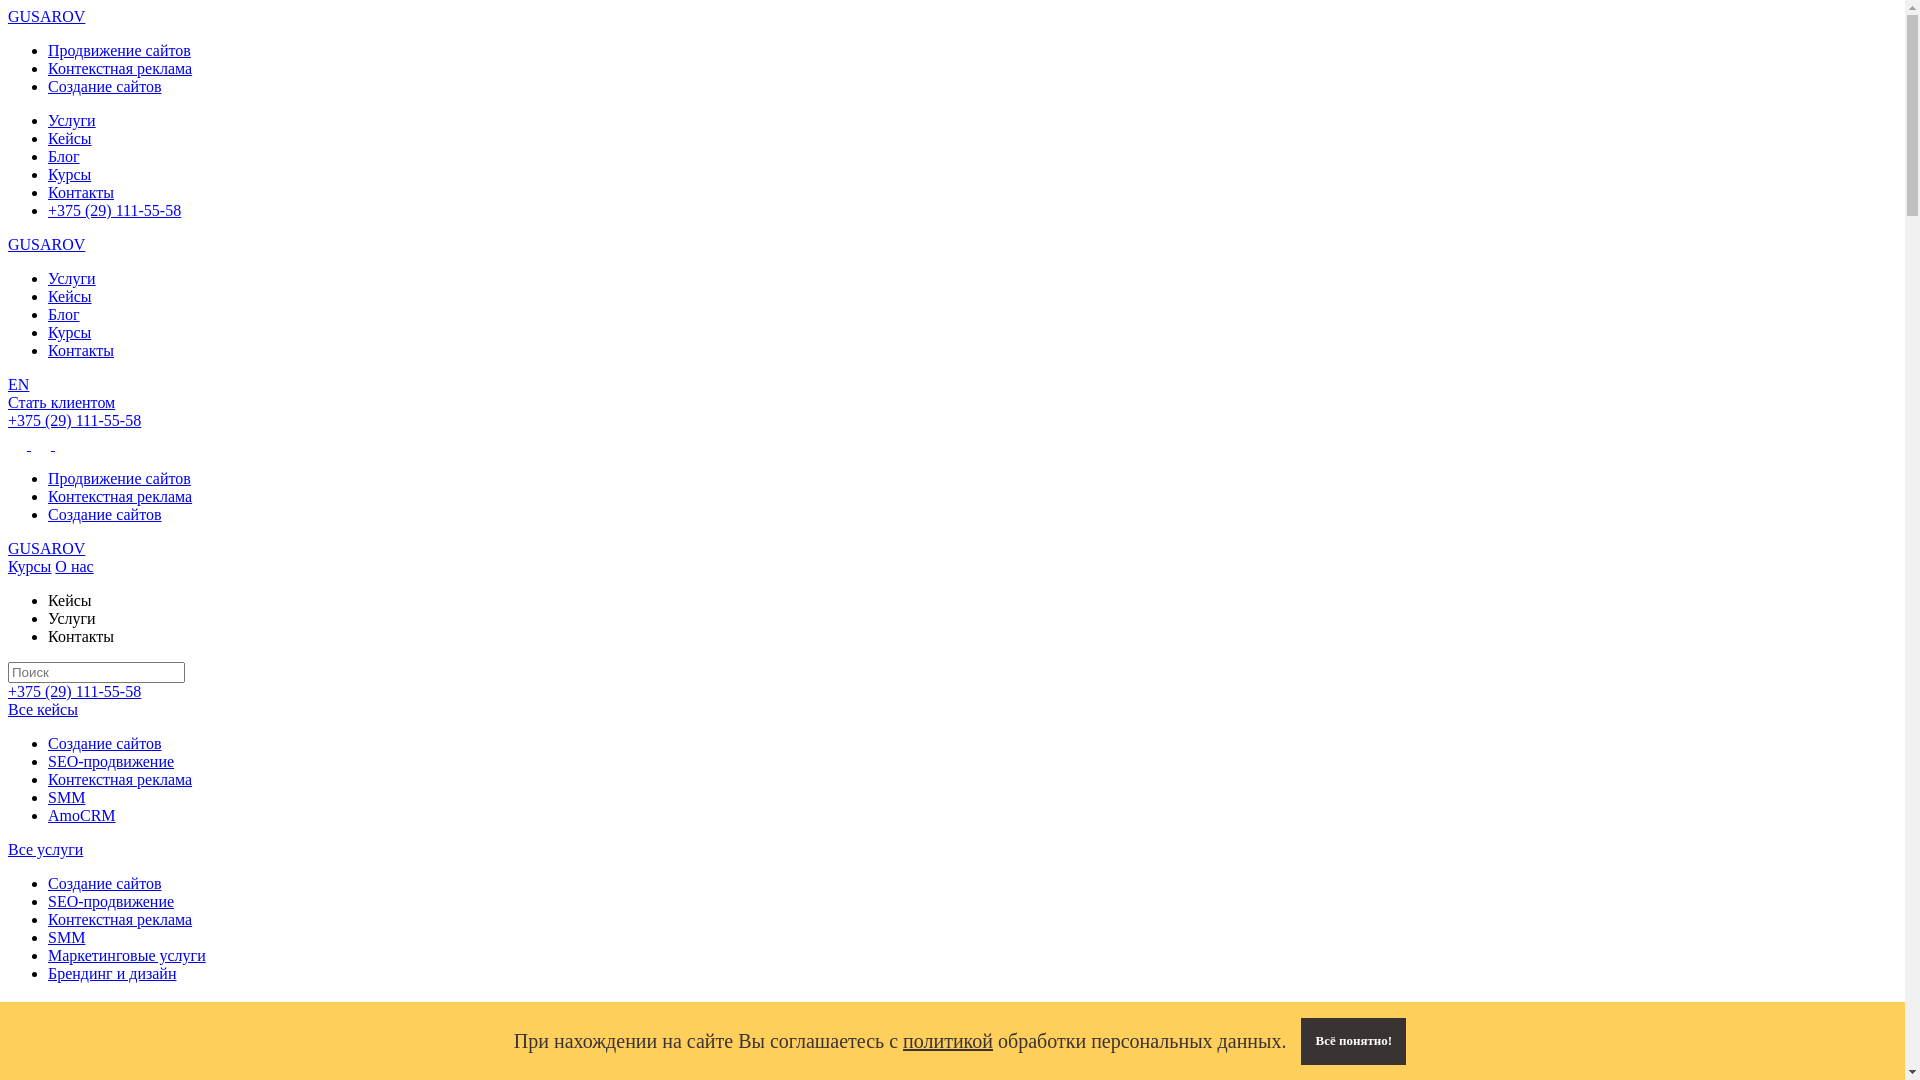 The image size is (1920, 1080). Describe the element at coordinates (74, 692) in the screenshot. I see `+375 (29) 111-55-58` at that location.